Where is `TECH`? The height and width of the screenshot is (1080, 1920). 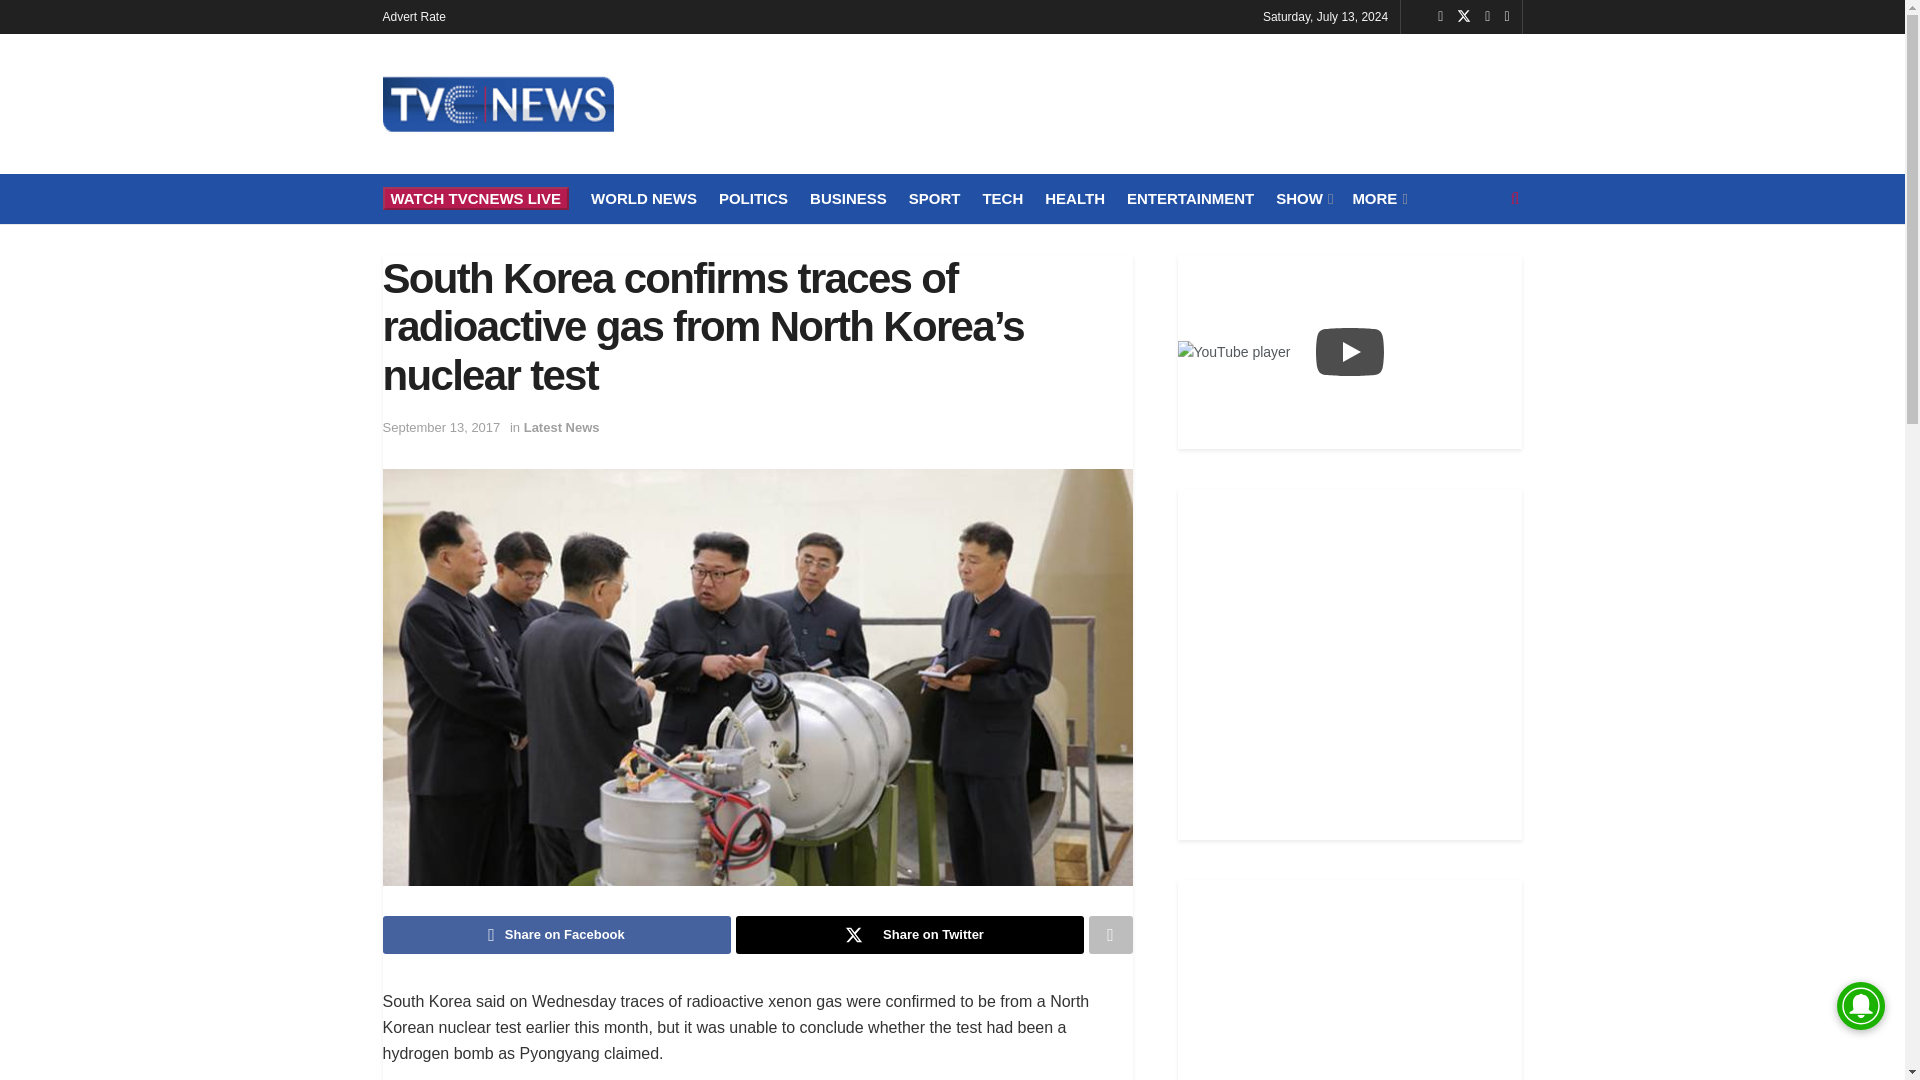
TECH is located at coordinates (1002, 198).